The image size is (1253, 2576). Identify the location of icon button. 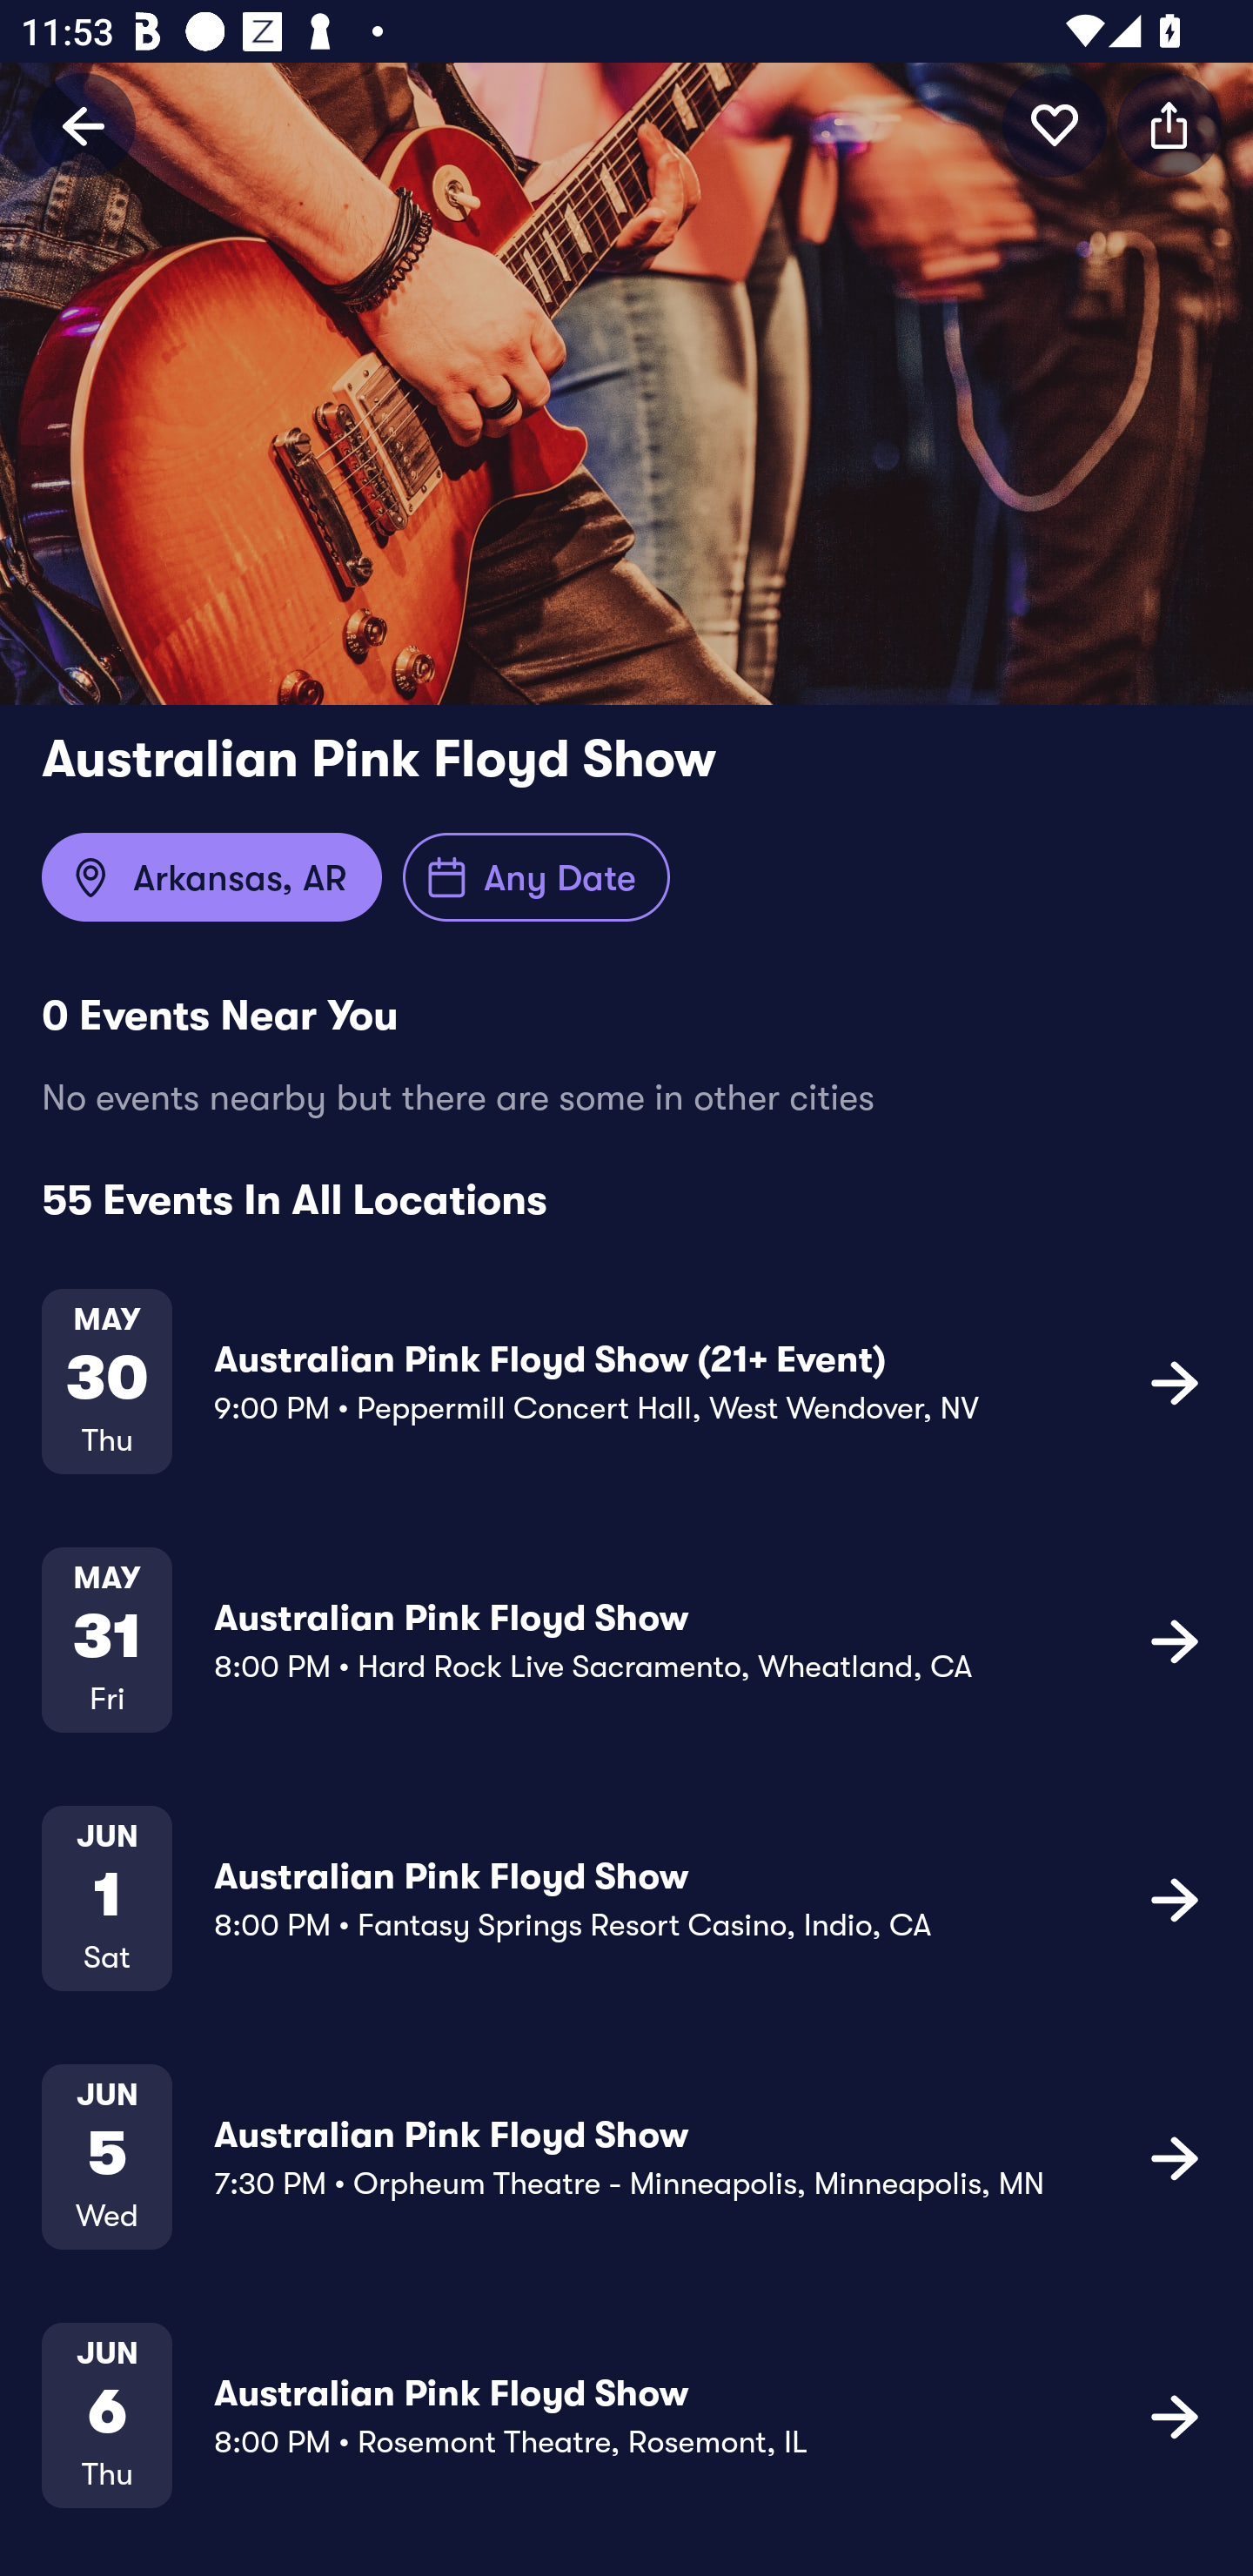
(1175, 2416).